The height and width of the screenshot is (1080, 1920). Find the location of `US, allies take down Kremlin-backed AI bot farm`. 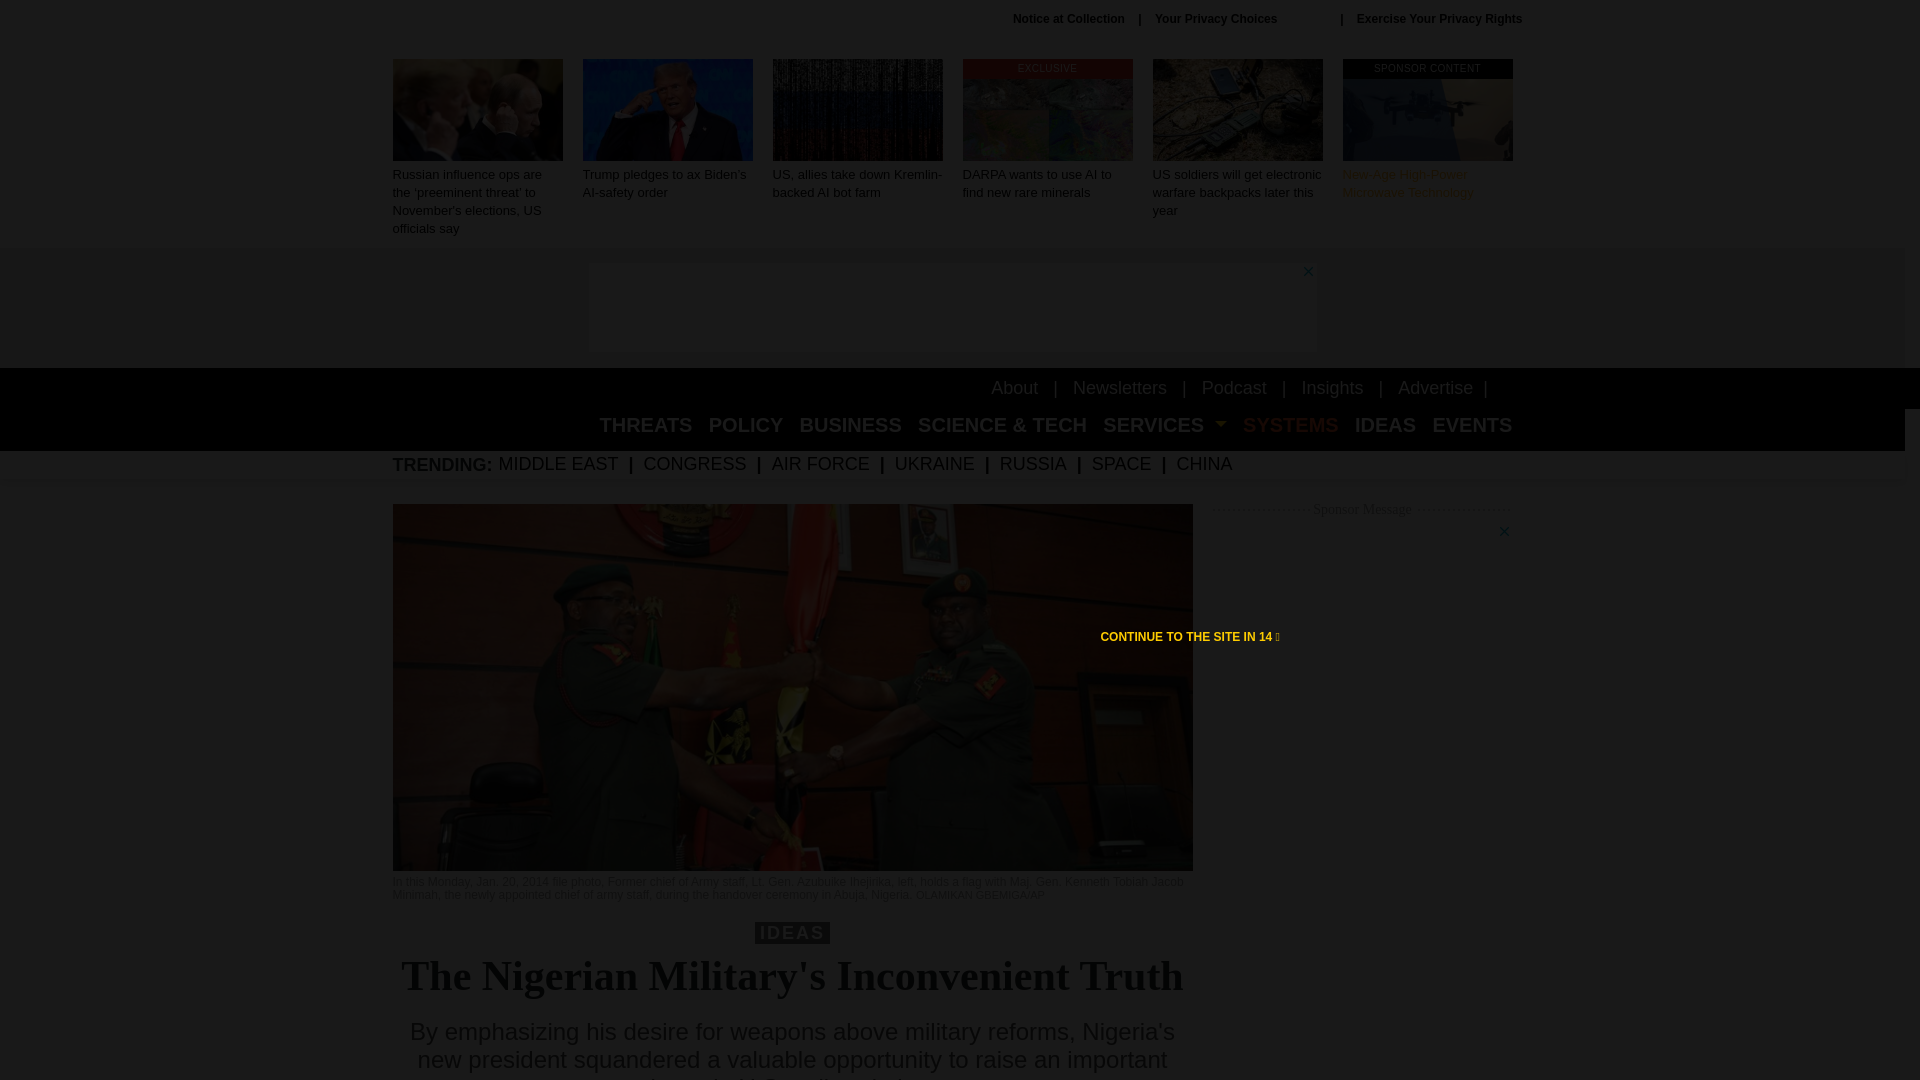

US, allies take down Kremlin-backed AI bot farm is located at coordinates (856, 130).